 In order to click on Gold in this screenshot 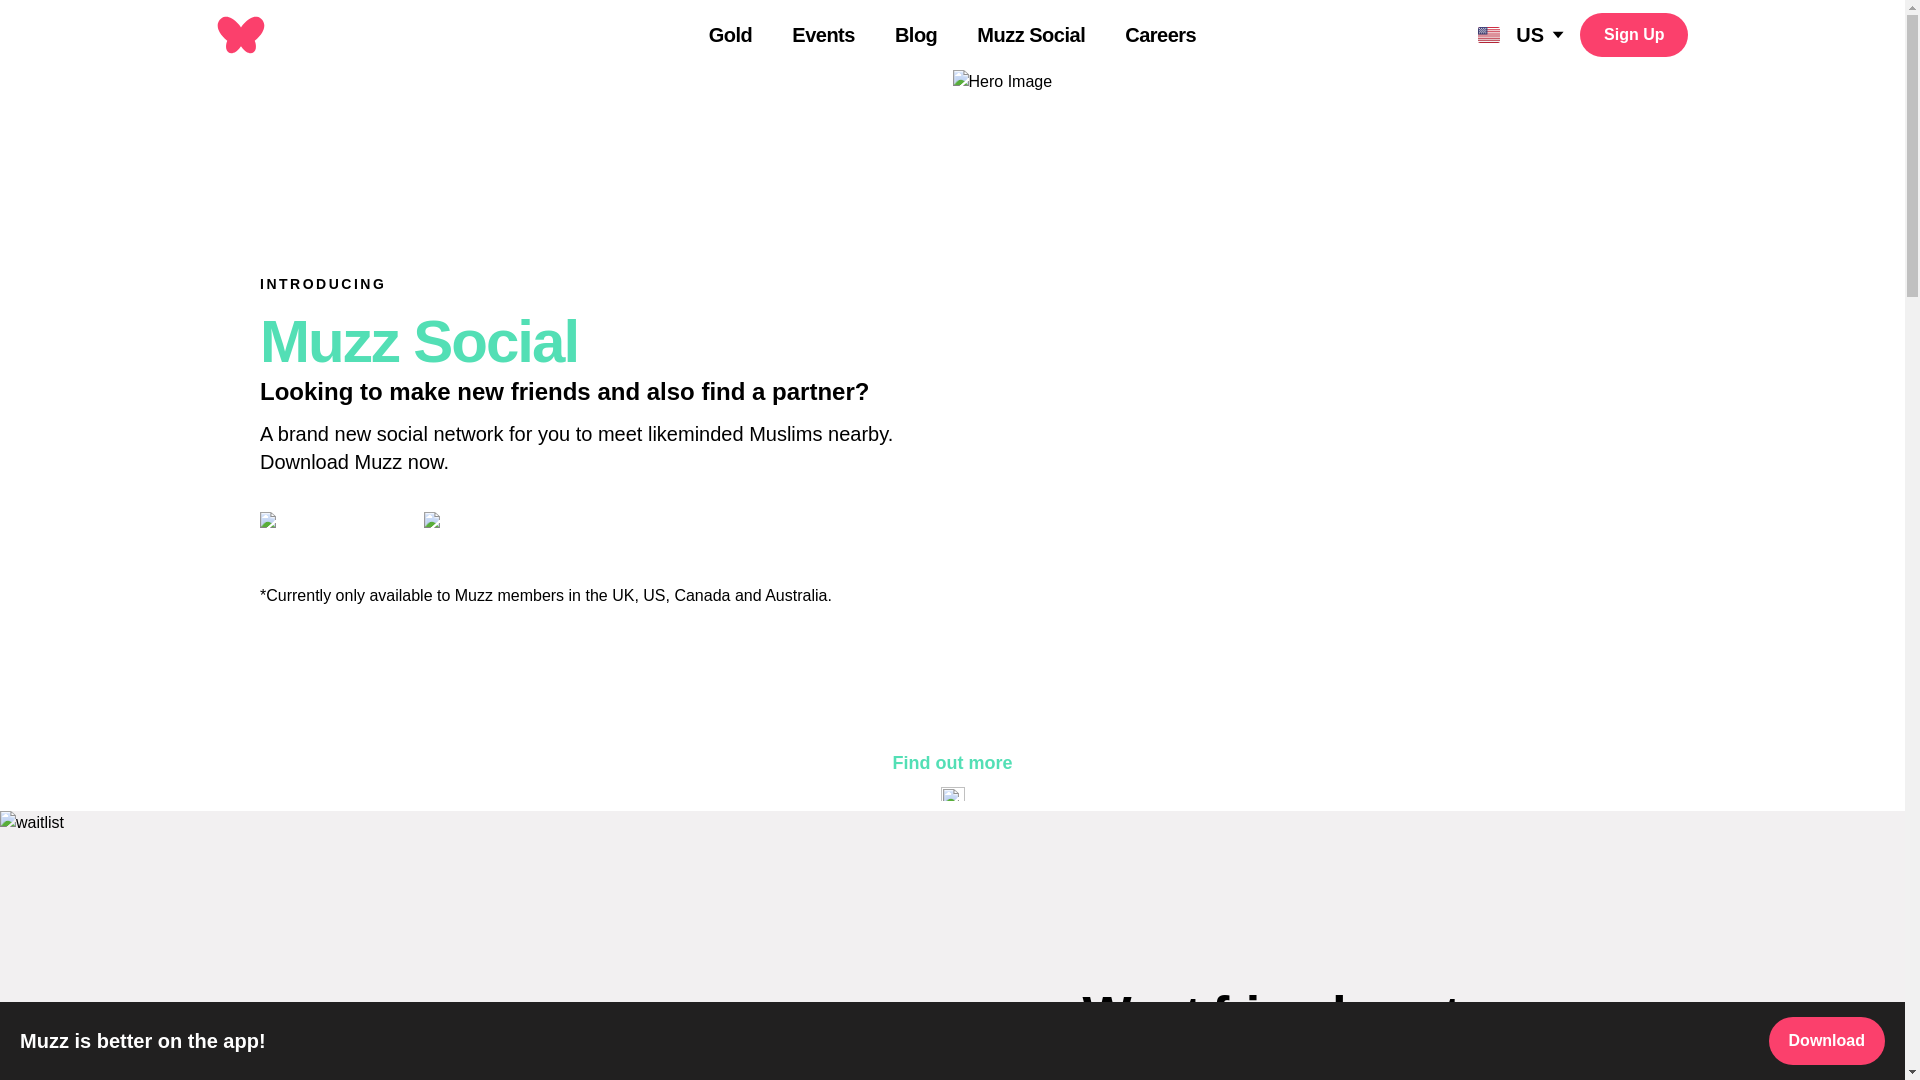, I will do `click(730, 36)`.